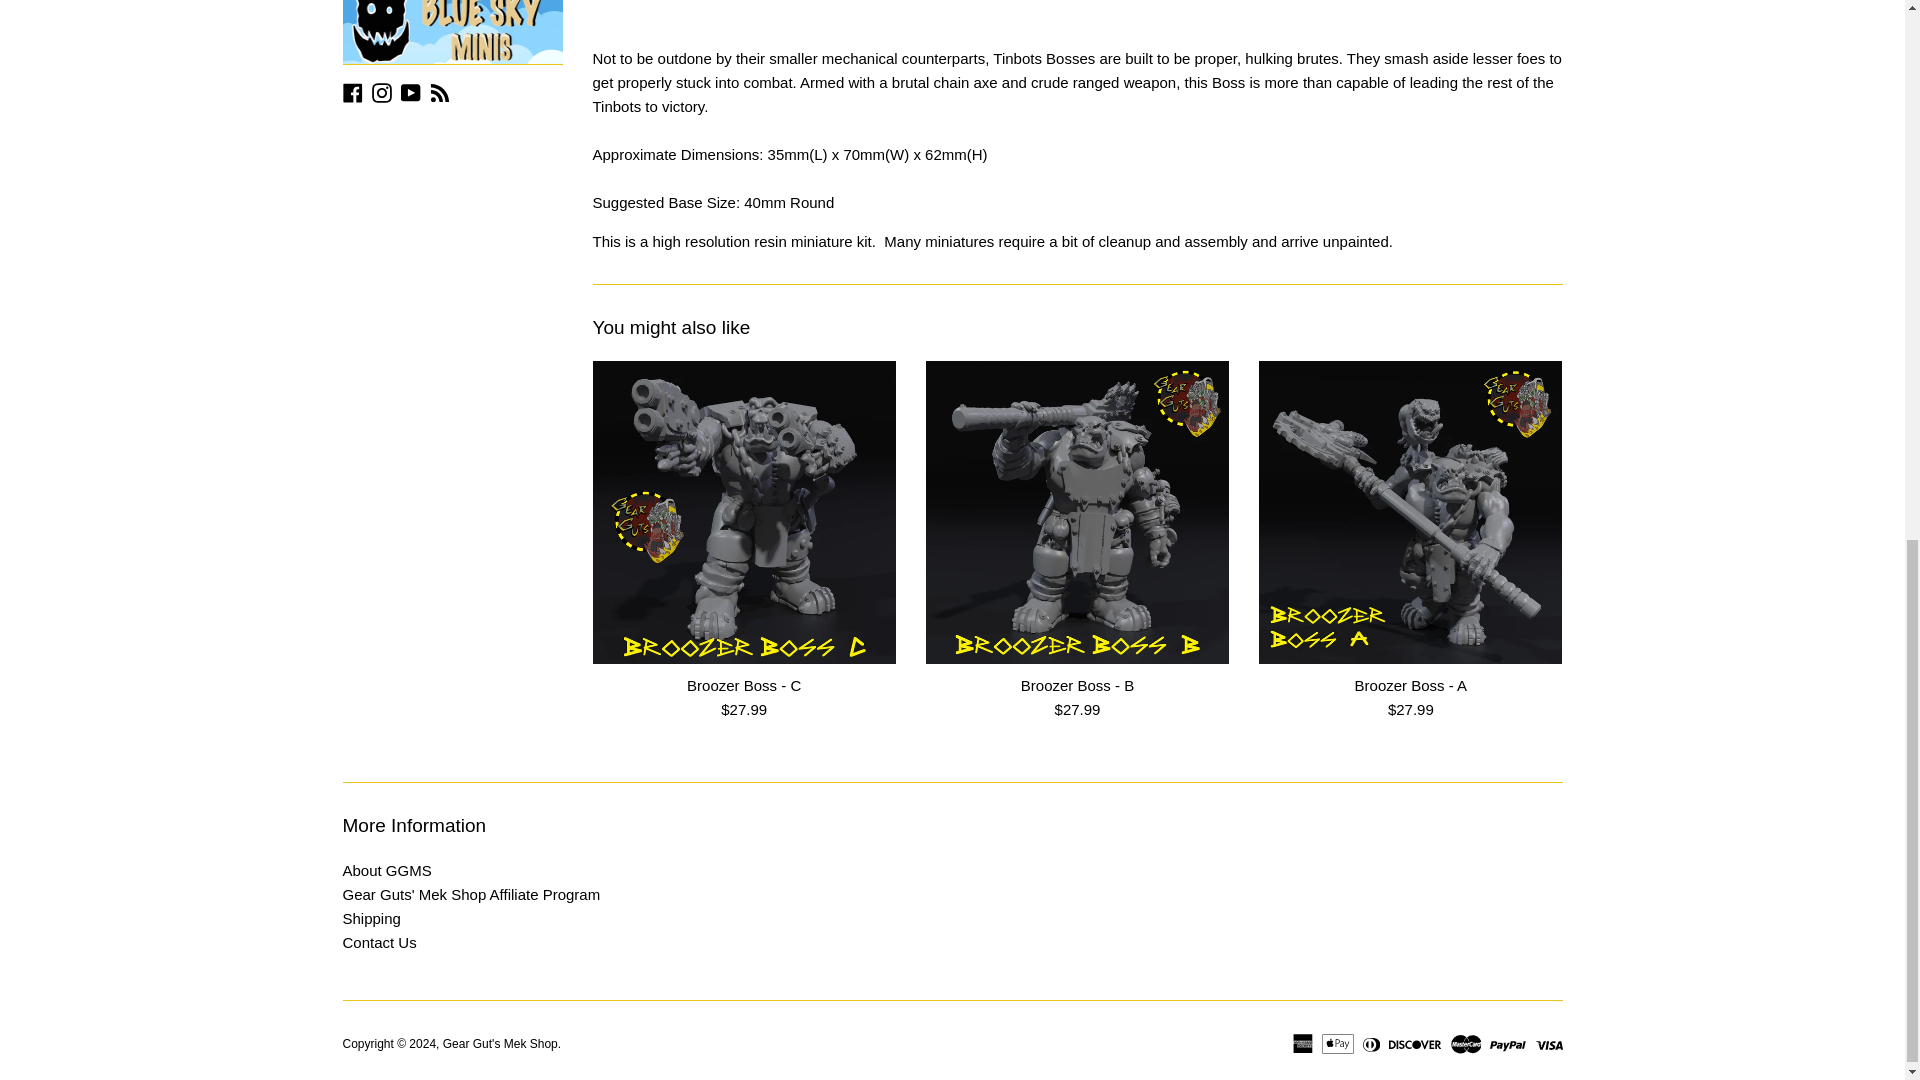 The image size is (1920, 1080). What do you see at coordinates (382, 92) in the screenshot?
I see `Instagram` at bounding box center [382, 92].